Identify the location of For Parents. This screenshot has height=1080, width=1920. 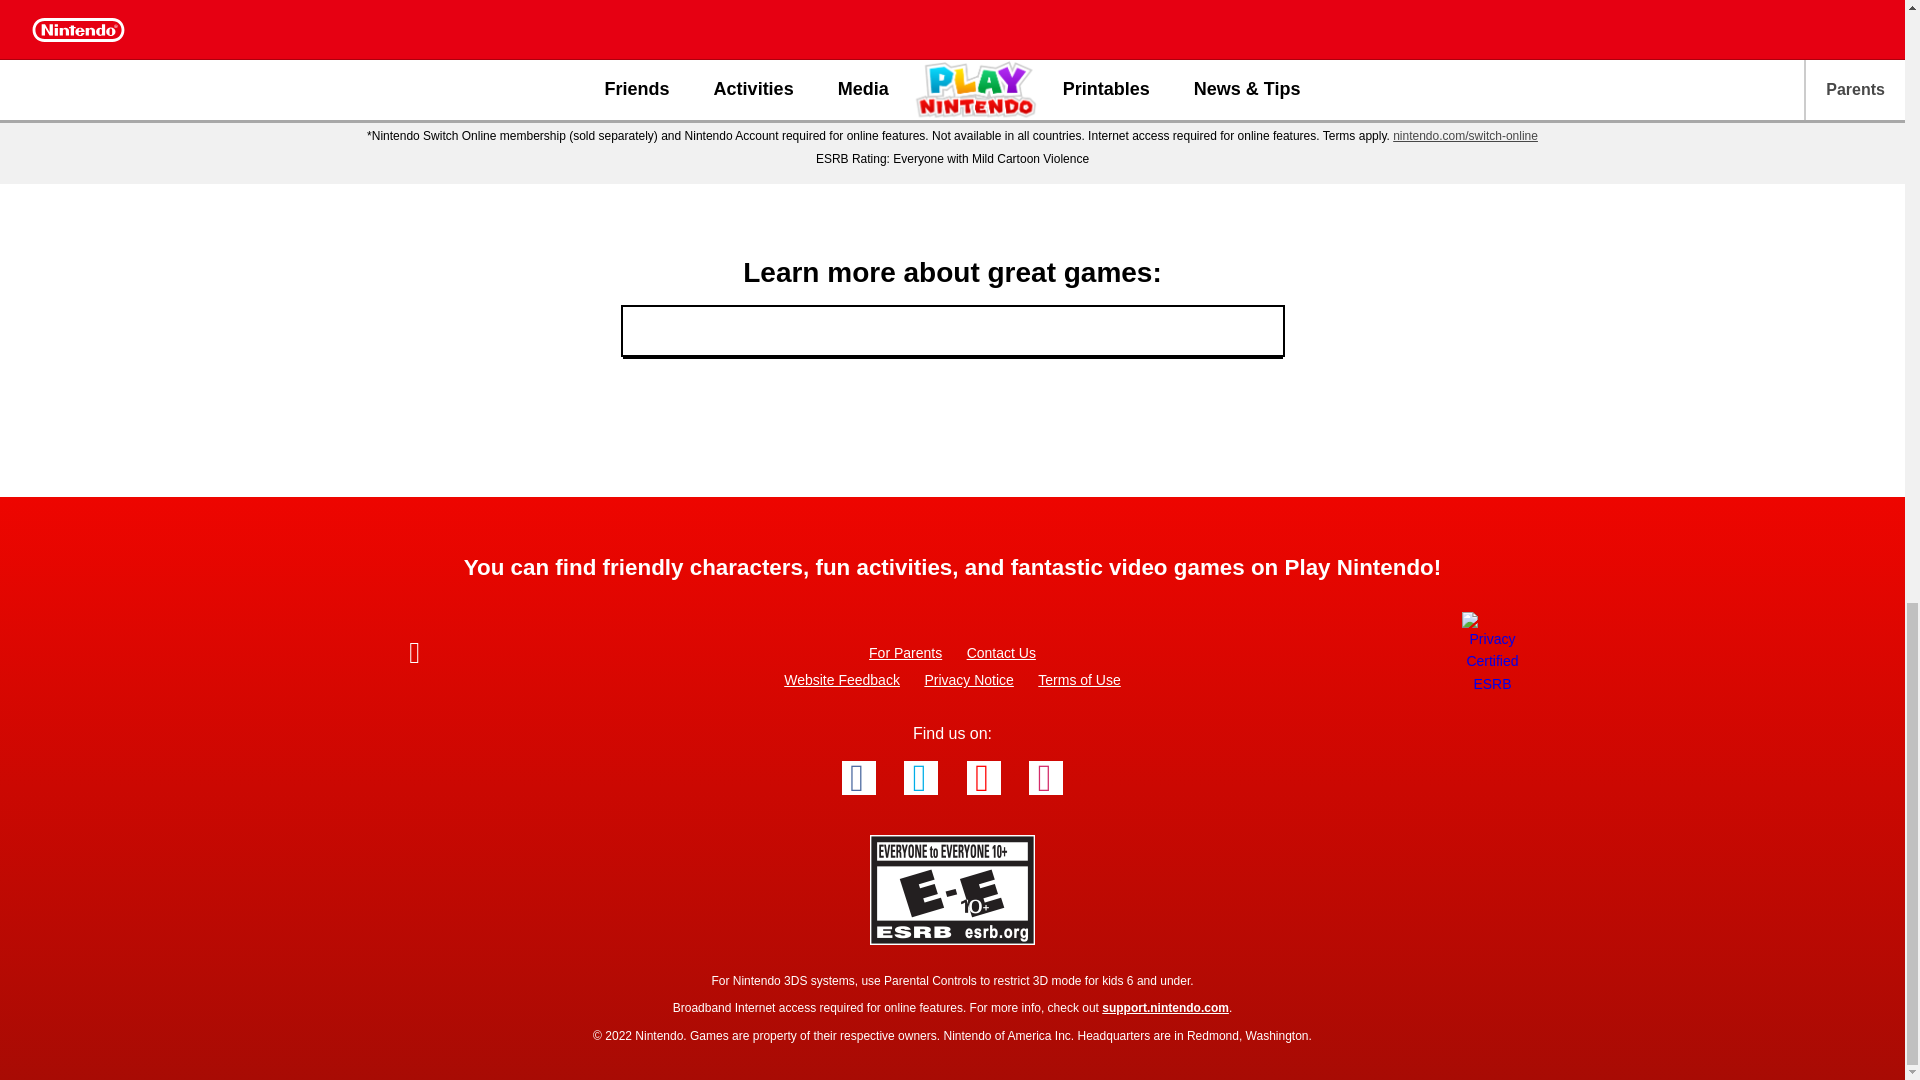
(906, 652).